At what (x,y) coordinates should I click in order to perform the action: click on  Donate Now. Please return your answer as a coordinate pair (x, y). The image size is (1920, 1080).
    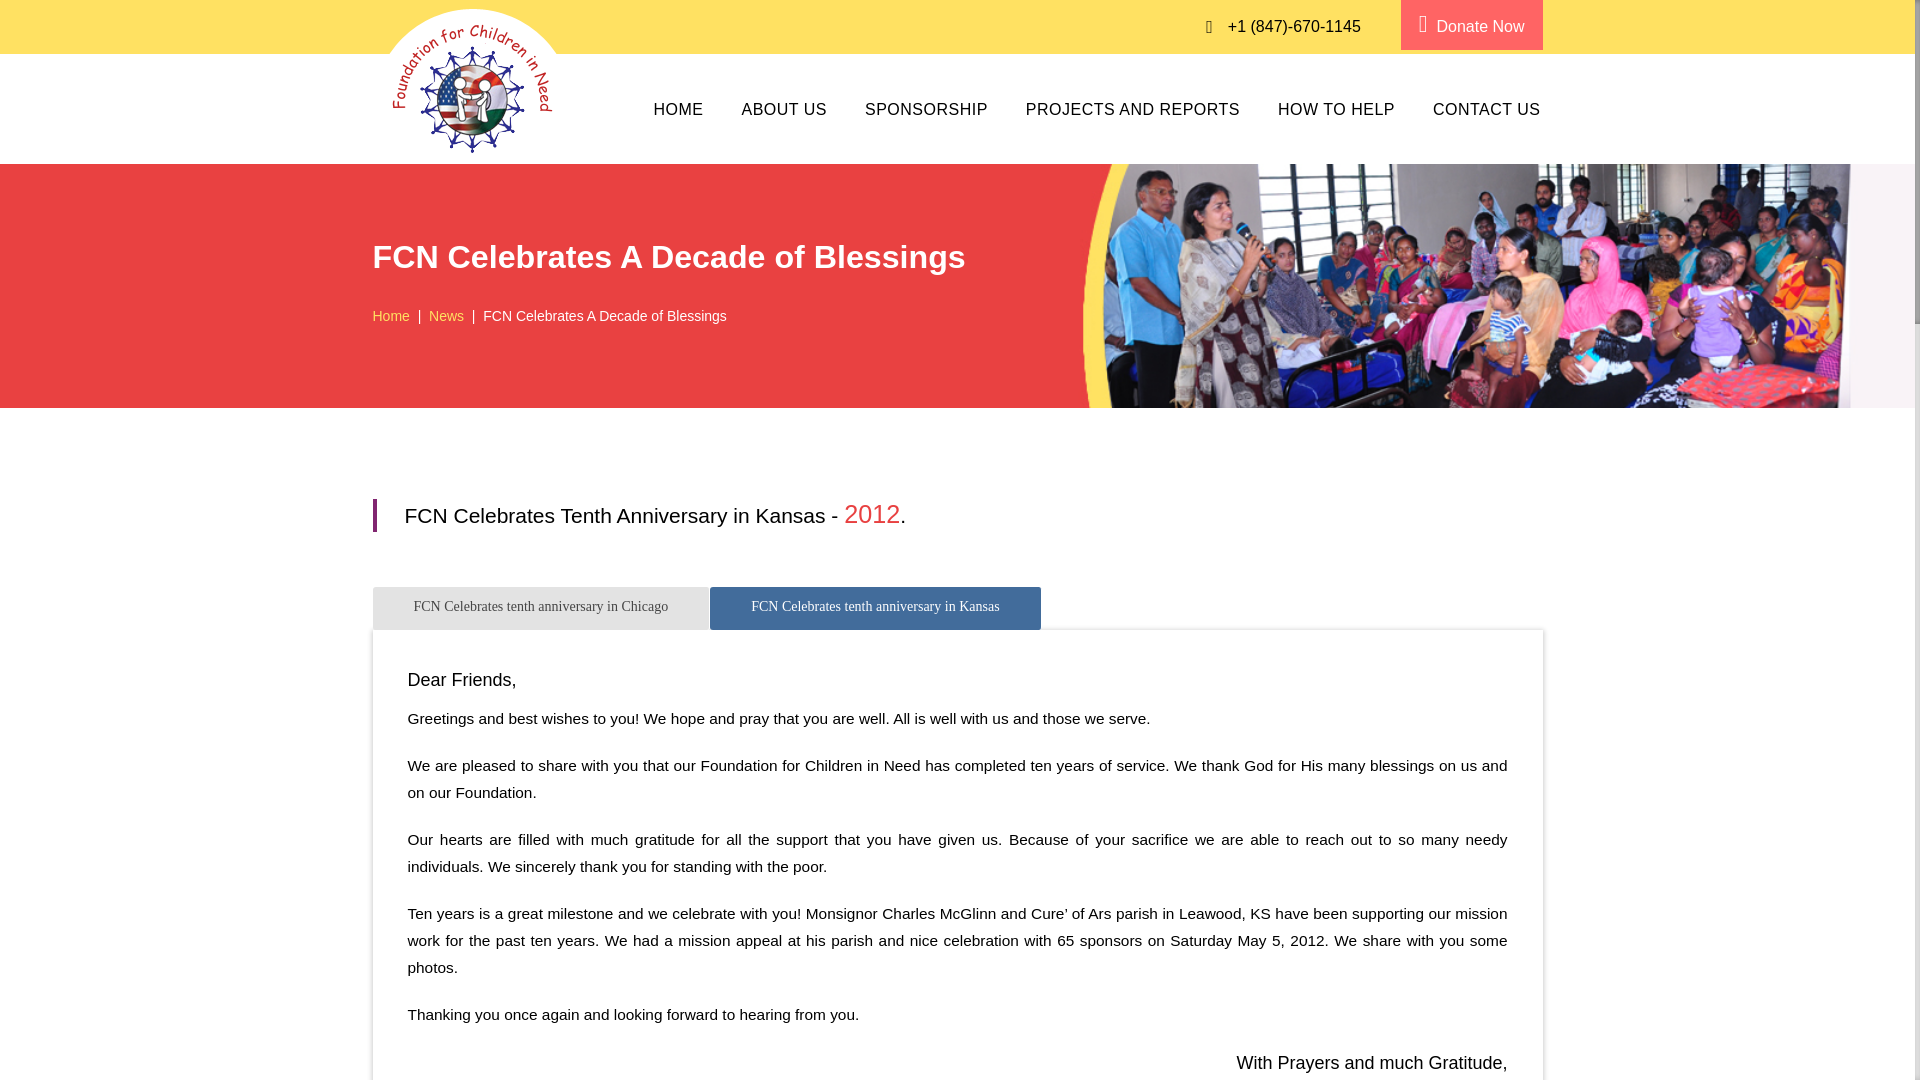
    Looking at the image, I should click on (1472, 24).